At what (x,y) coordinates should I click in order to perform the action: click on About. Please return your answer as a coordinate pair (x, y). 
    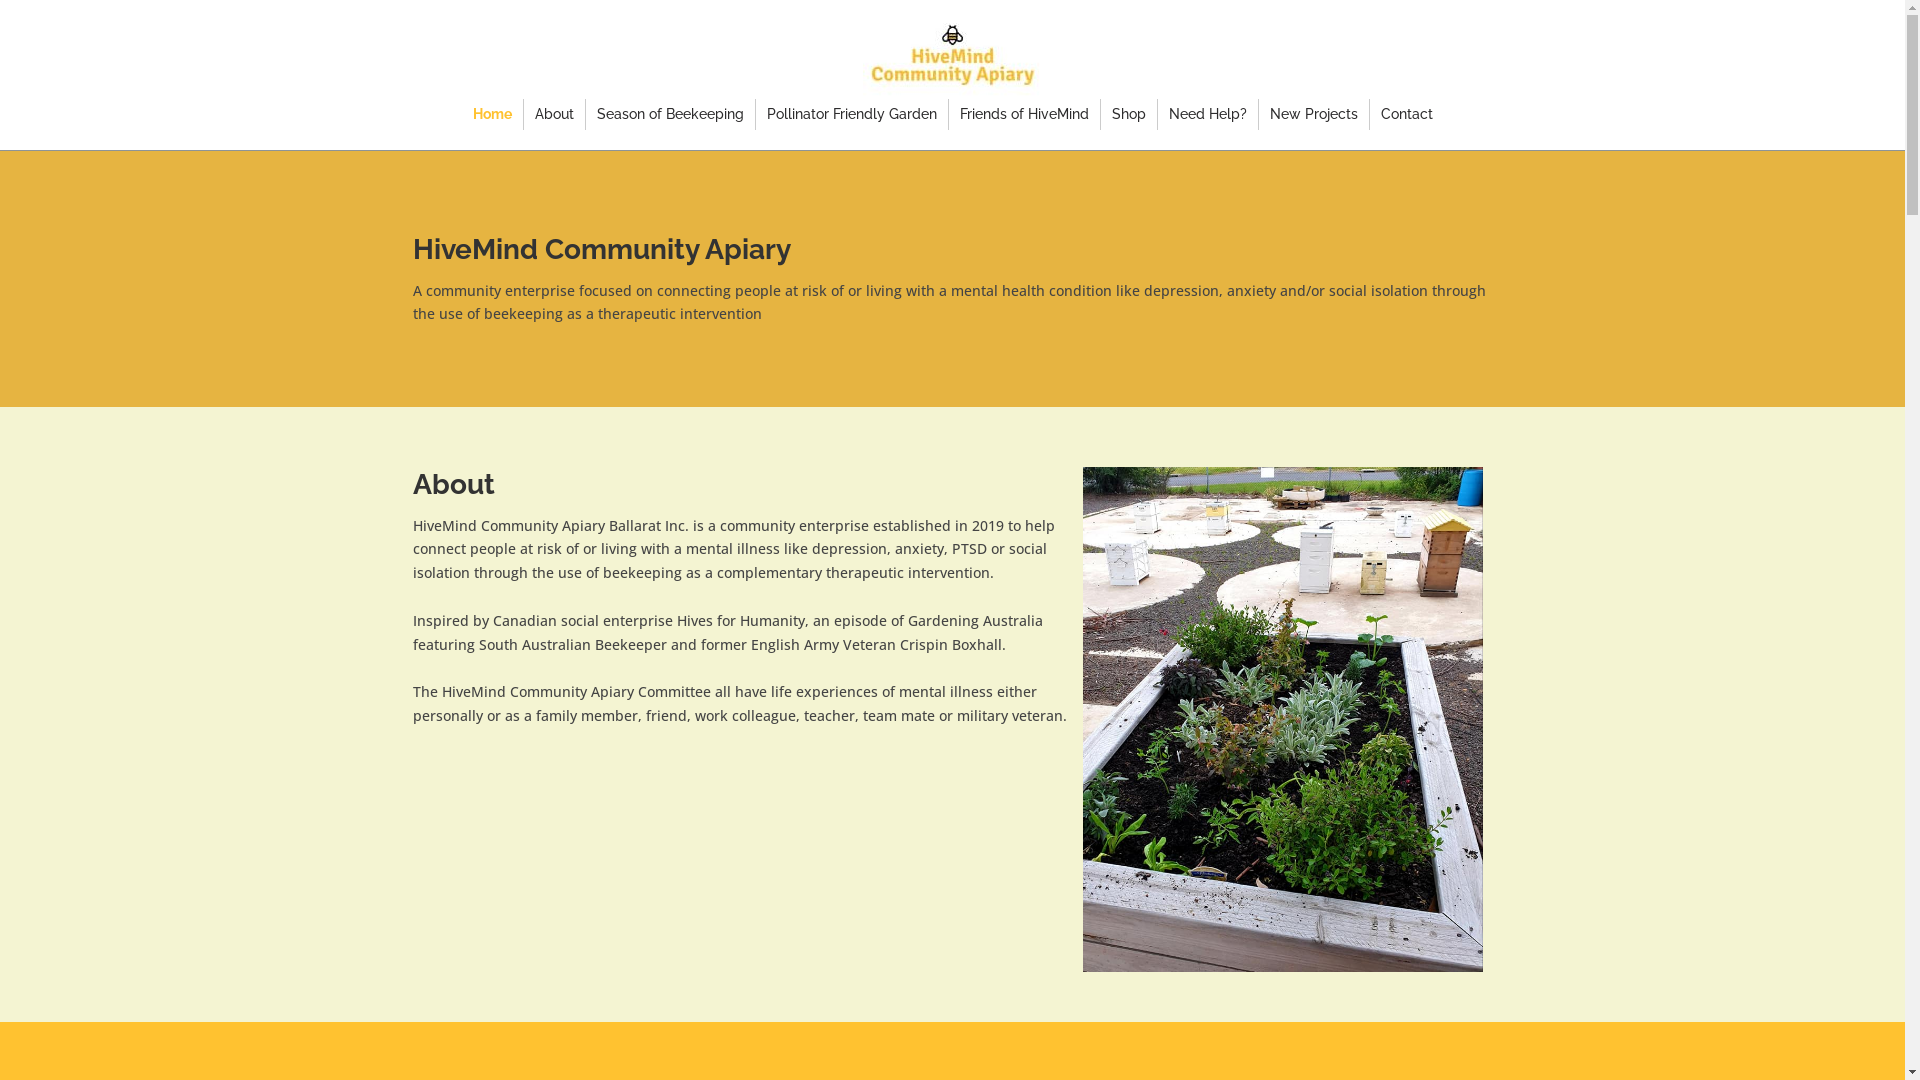
    Looking at the image, I should click on (554, 114).